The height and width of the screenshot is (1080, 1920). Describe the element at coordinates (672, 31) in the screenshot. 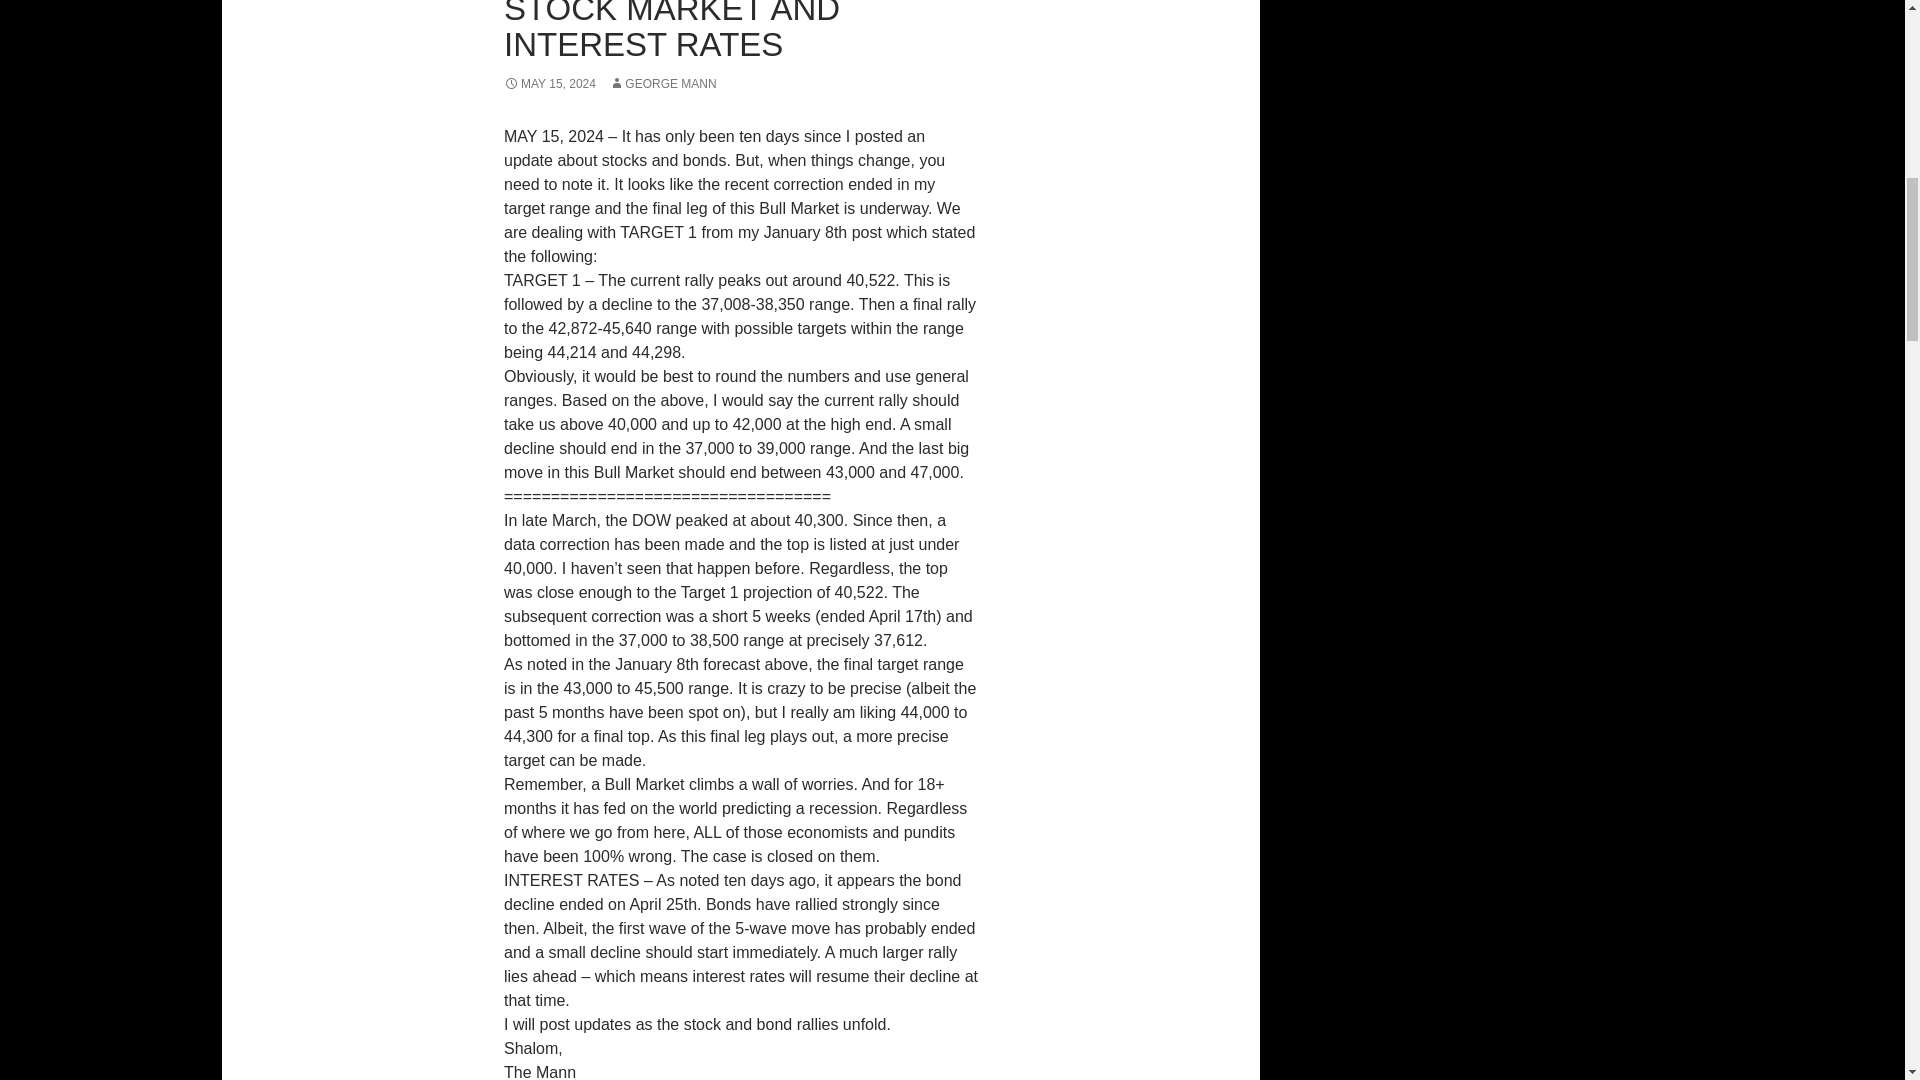

I see `STOCK MARKET AND INTEREST RATES` at that location.